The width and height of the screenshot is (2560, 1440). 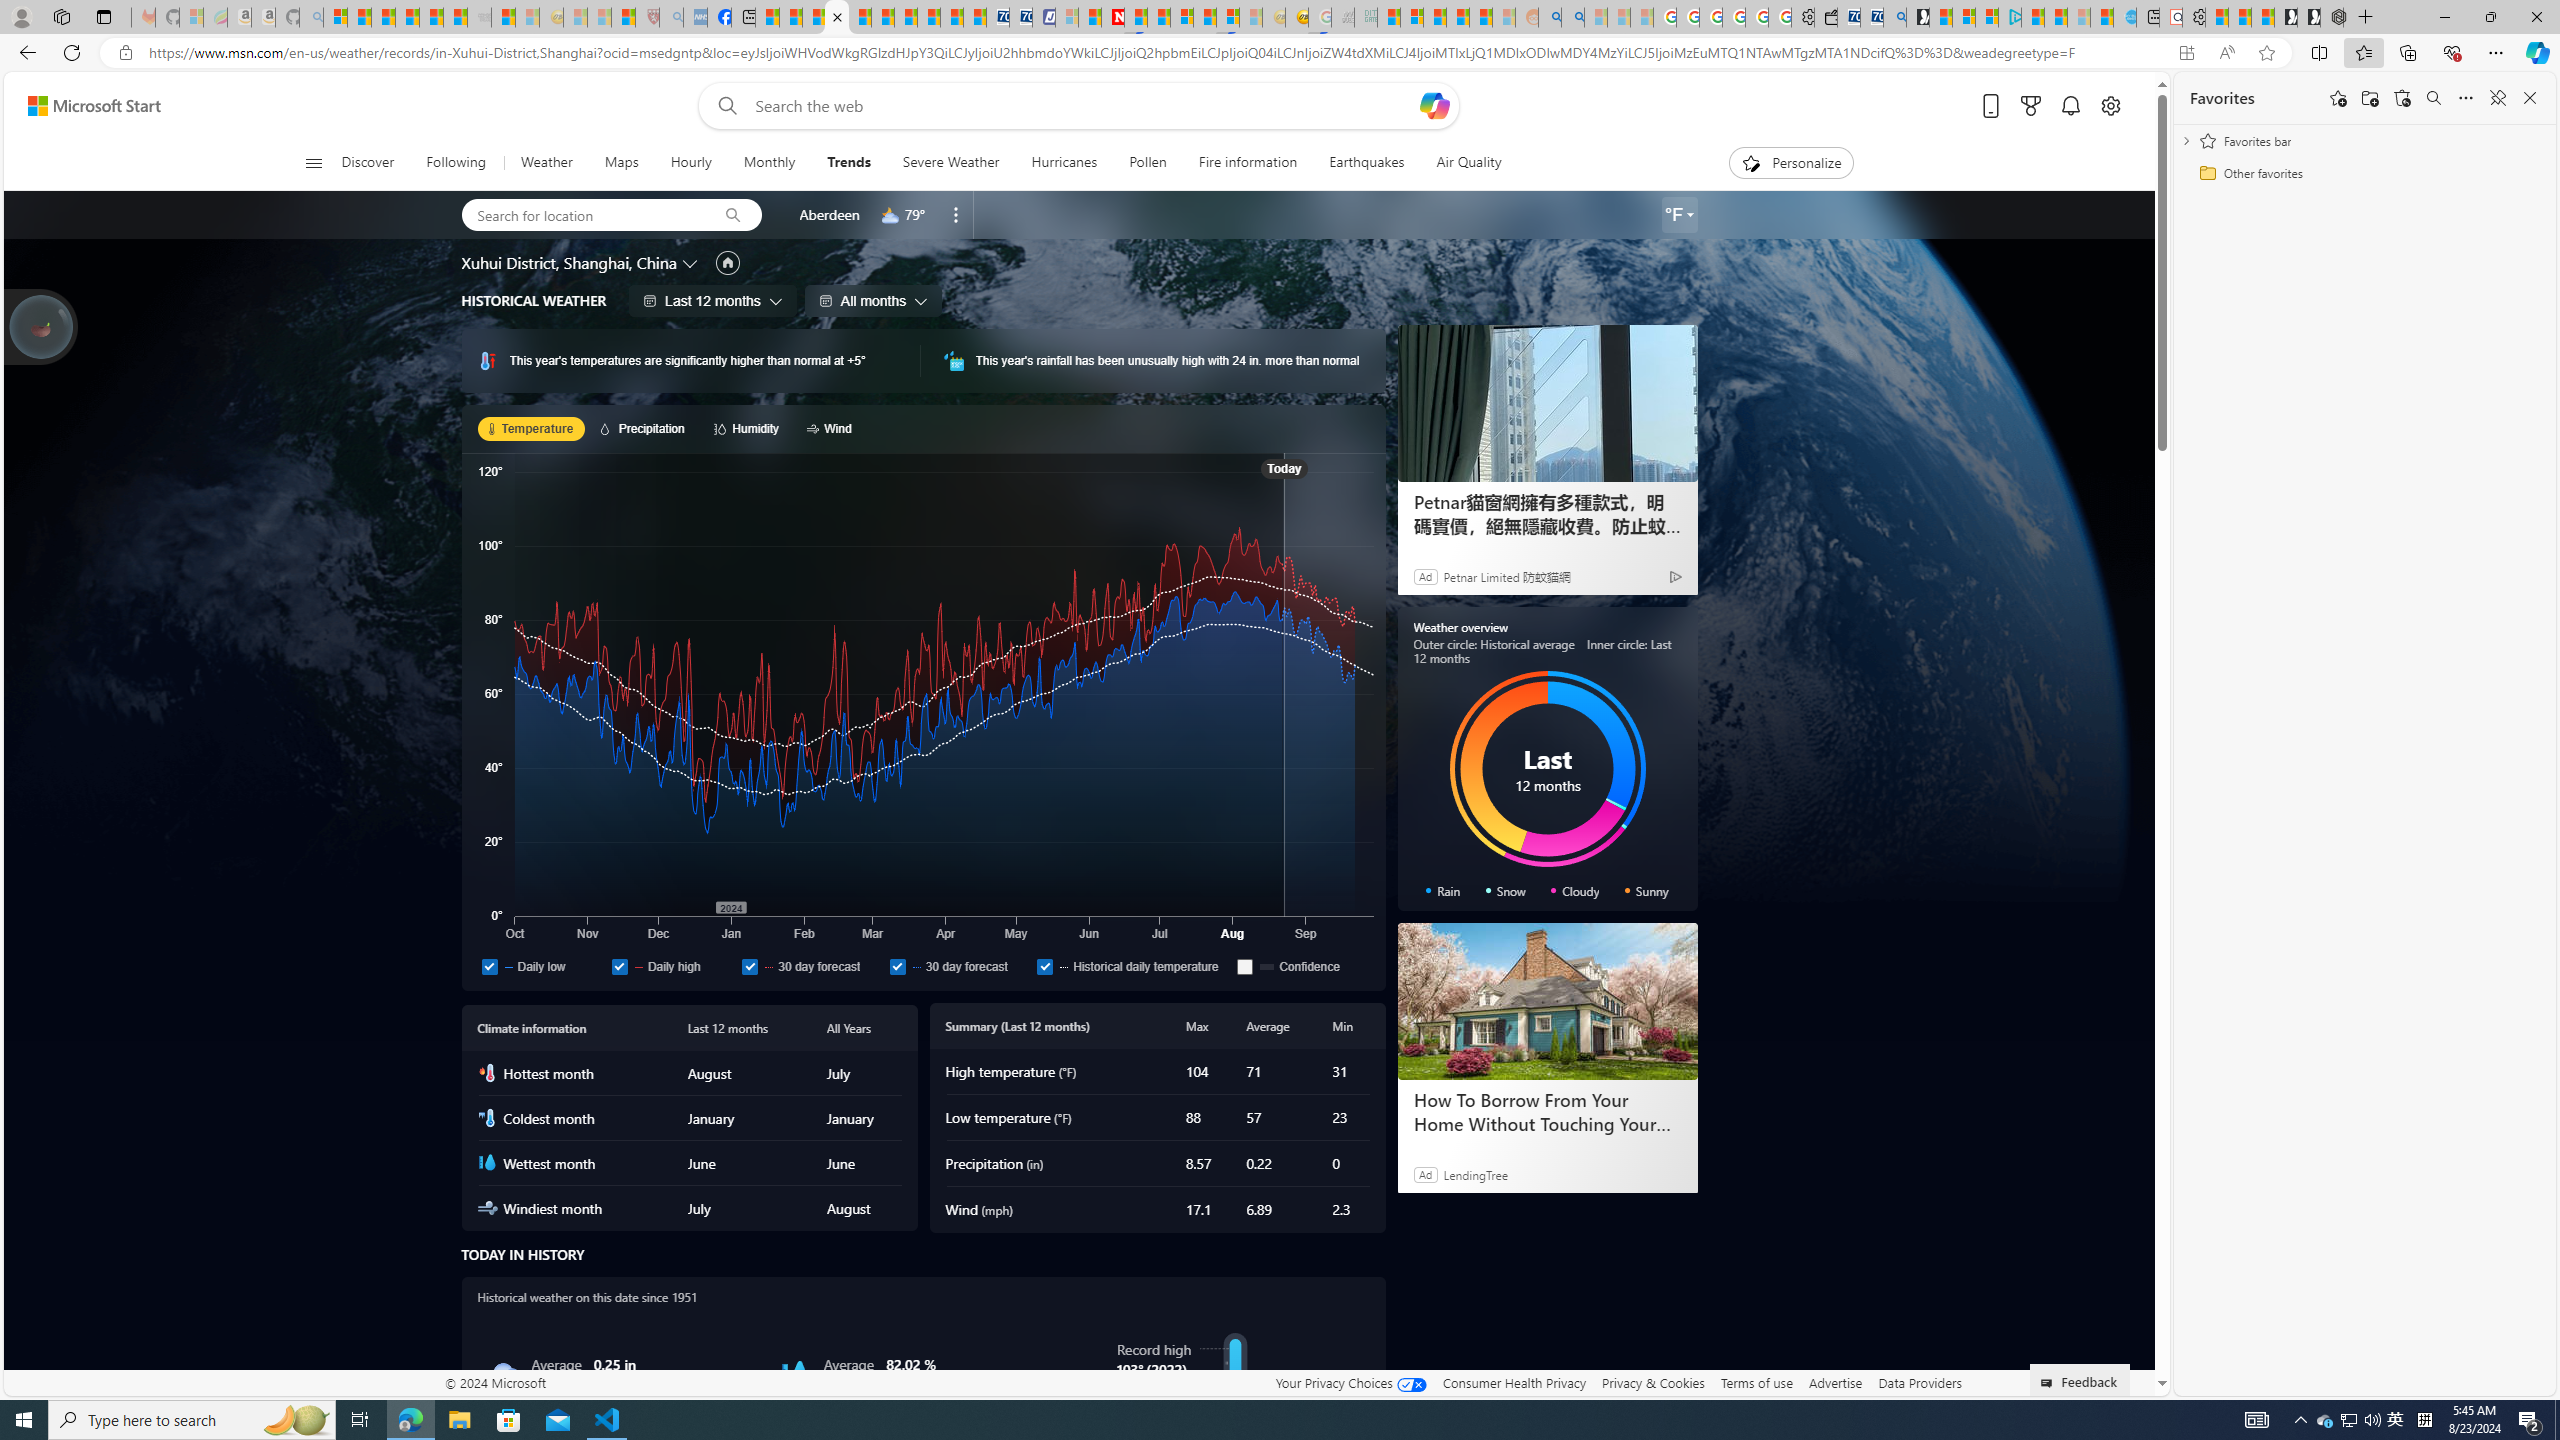 What do you see at coordinates (1132, 966) in the screenshot?
I see `Historical daily temperature` at bounding box center [1132, 966].